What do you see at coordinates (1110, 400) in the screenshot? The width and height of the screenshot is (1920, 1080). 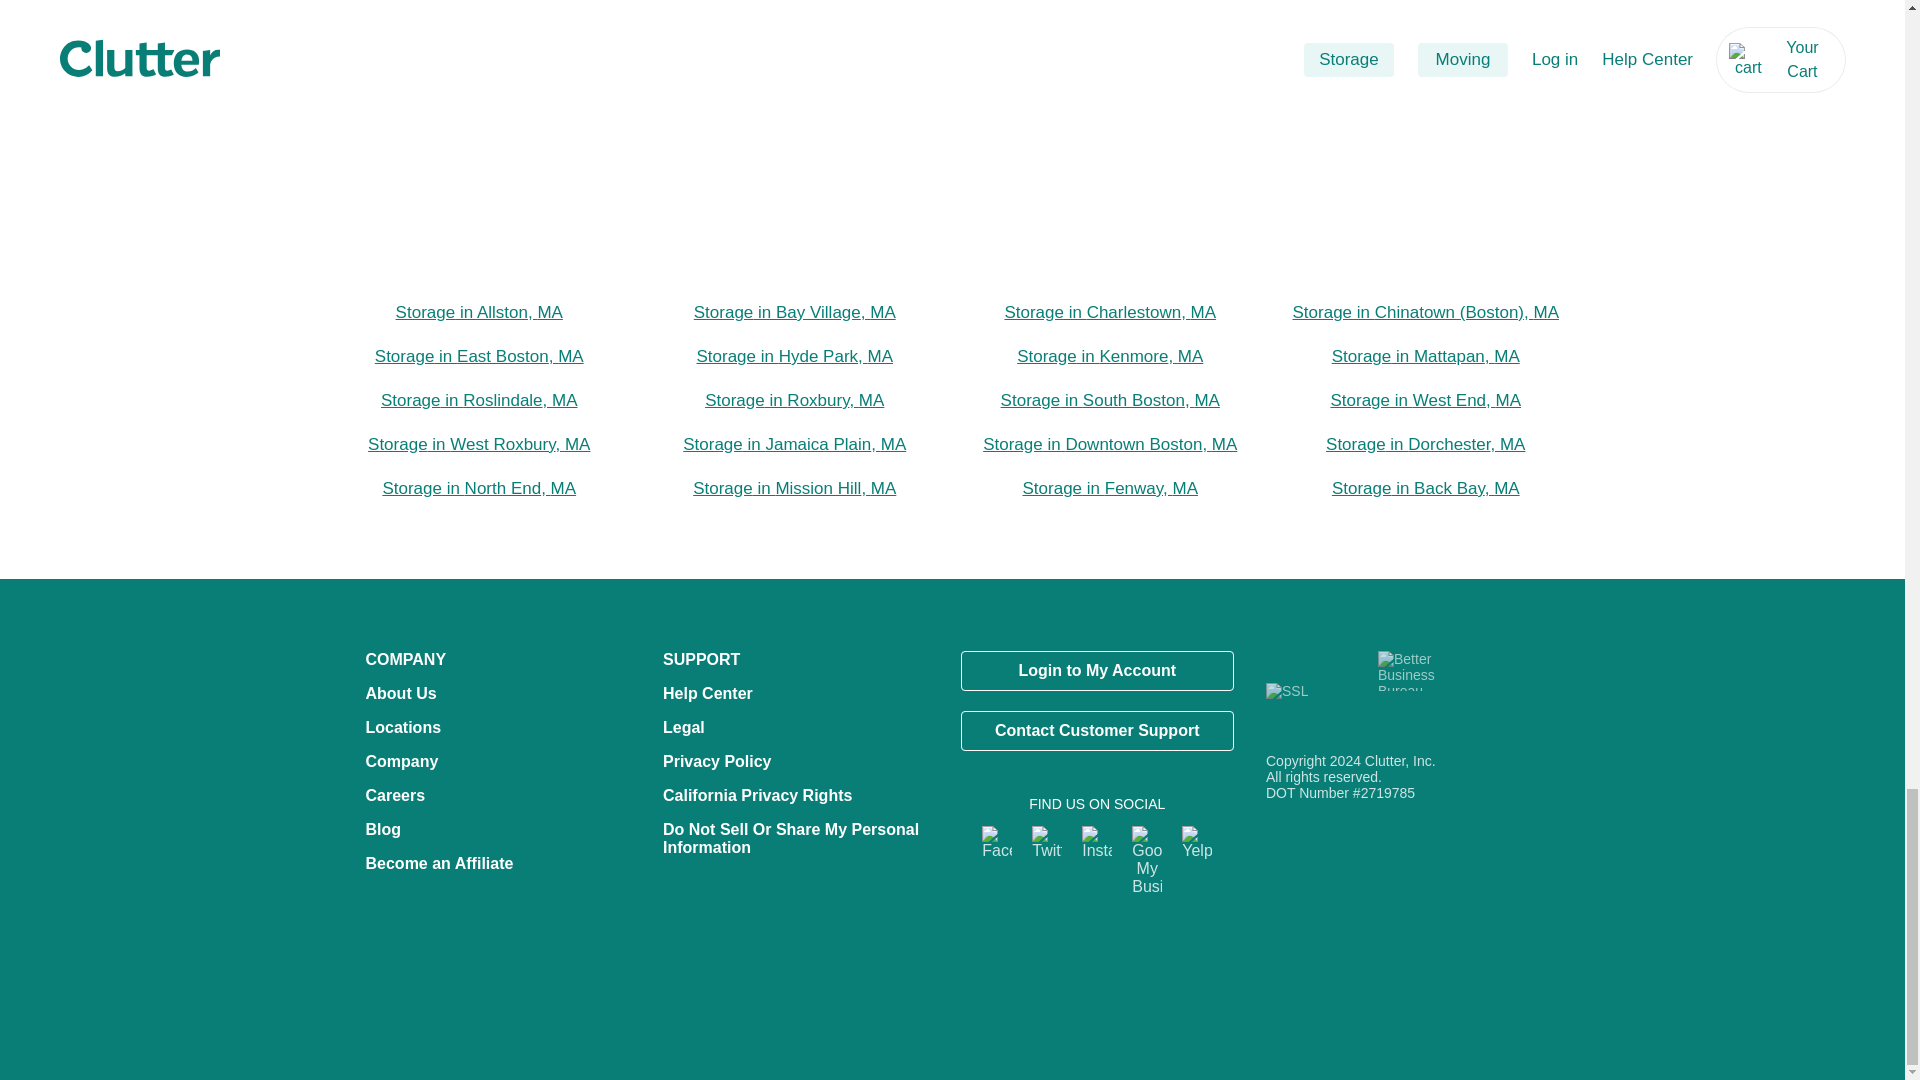 I see `Storage in South Boston, MA` at bounding box center [1110, 400].